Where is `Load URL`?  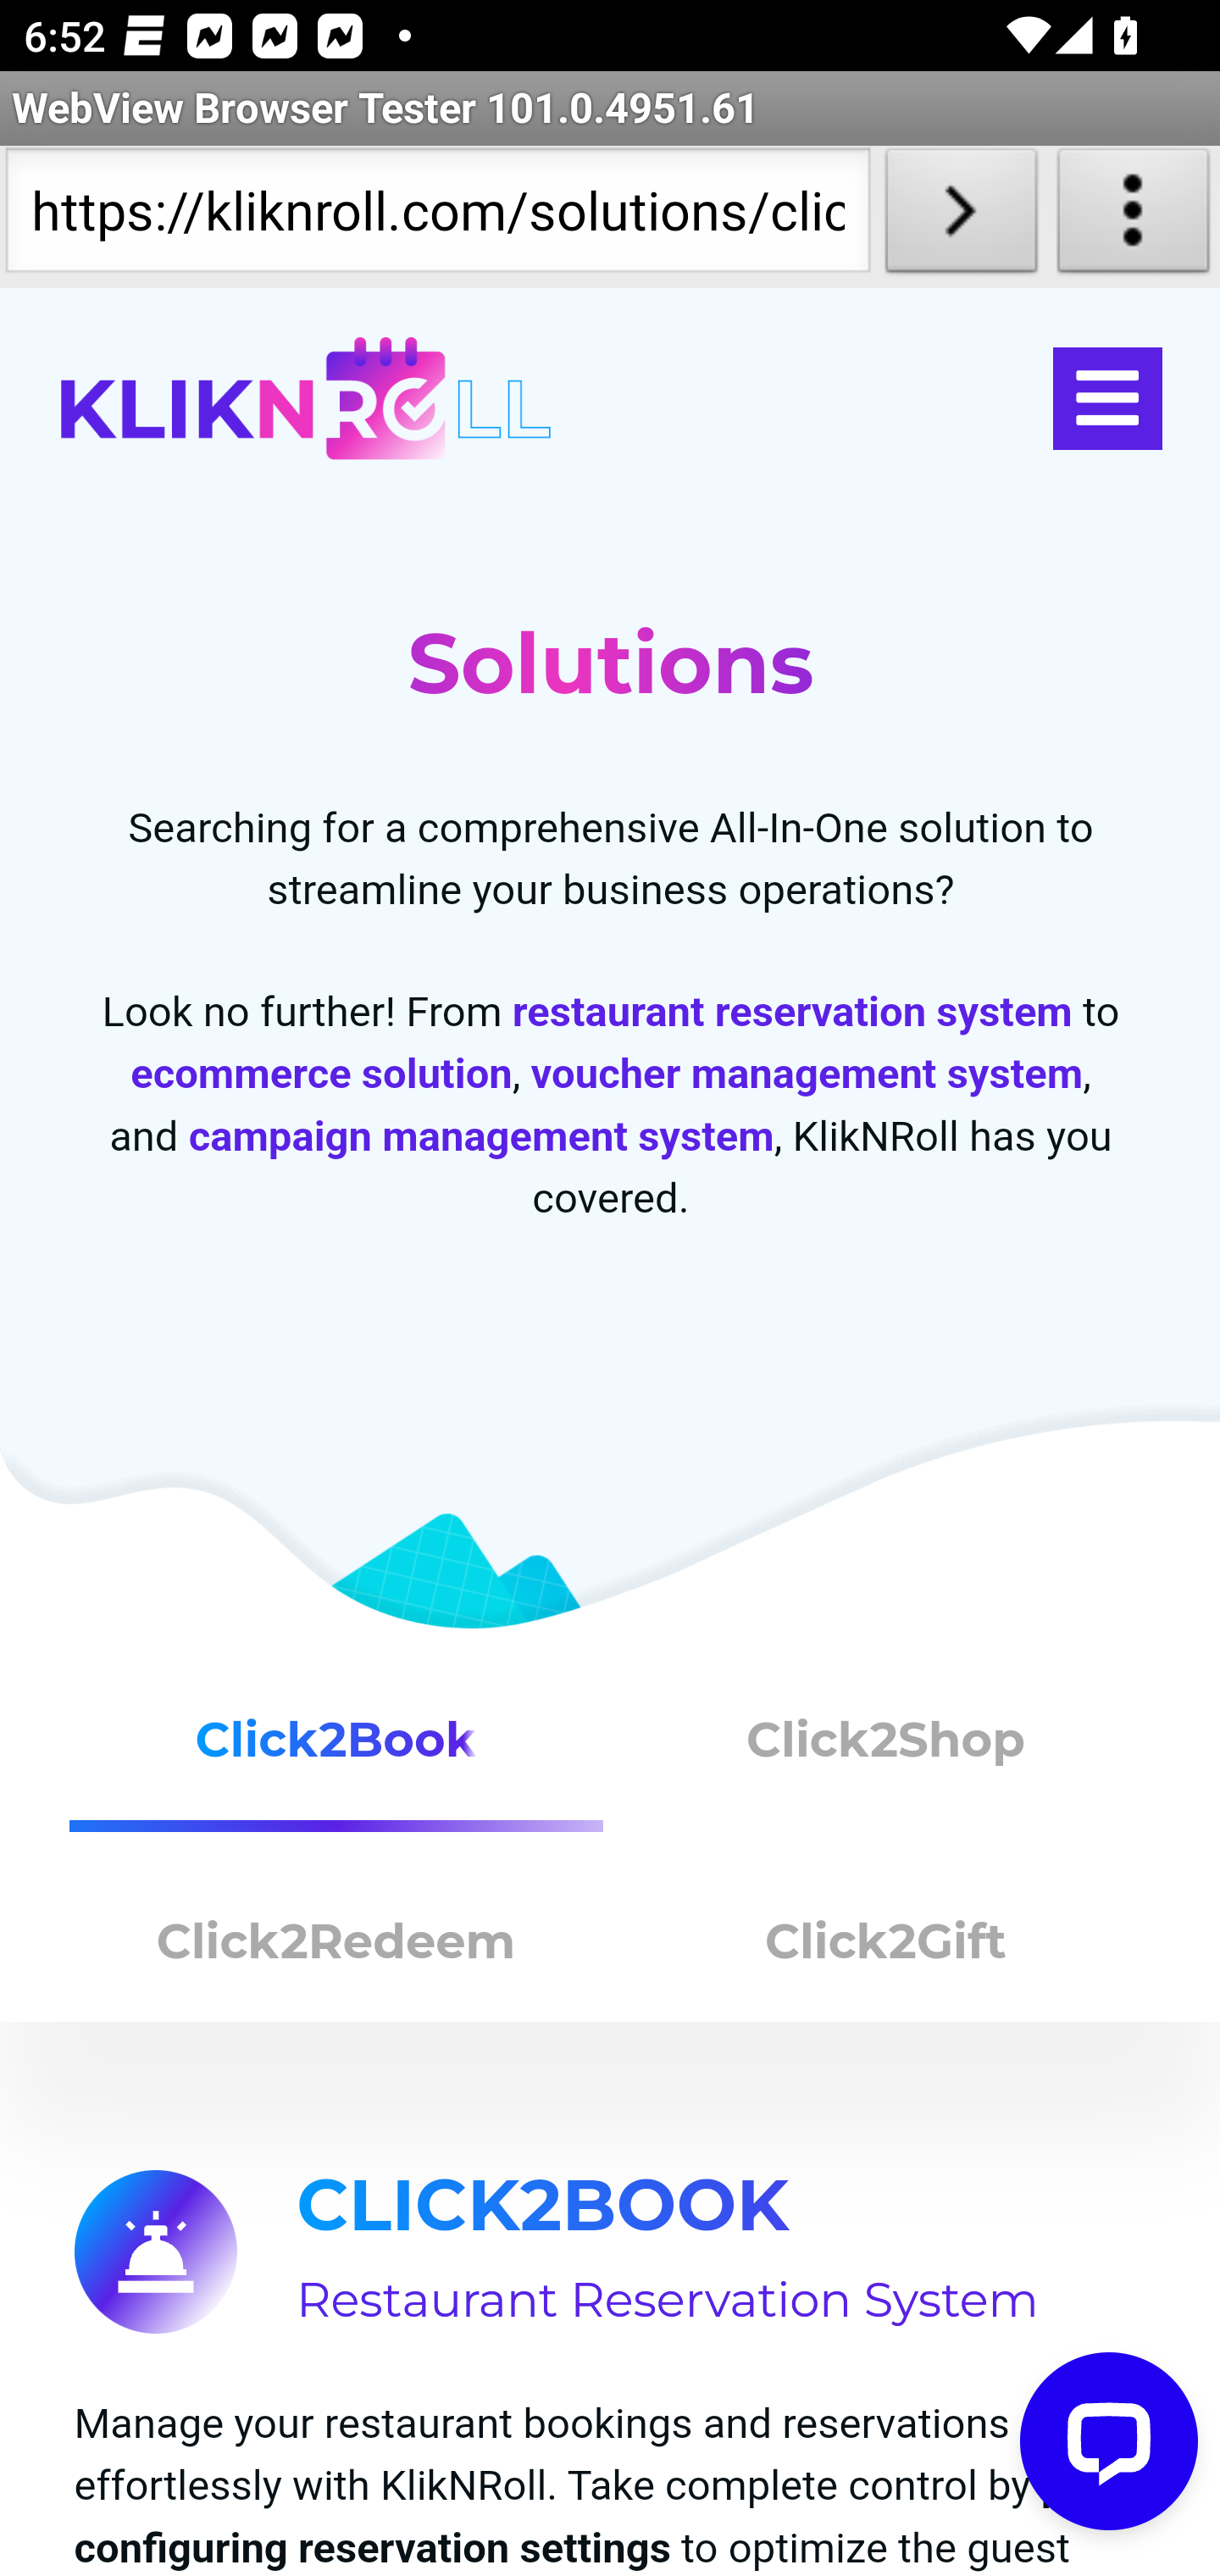 Load URL is located at coordinates (961, 217).